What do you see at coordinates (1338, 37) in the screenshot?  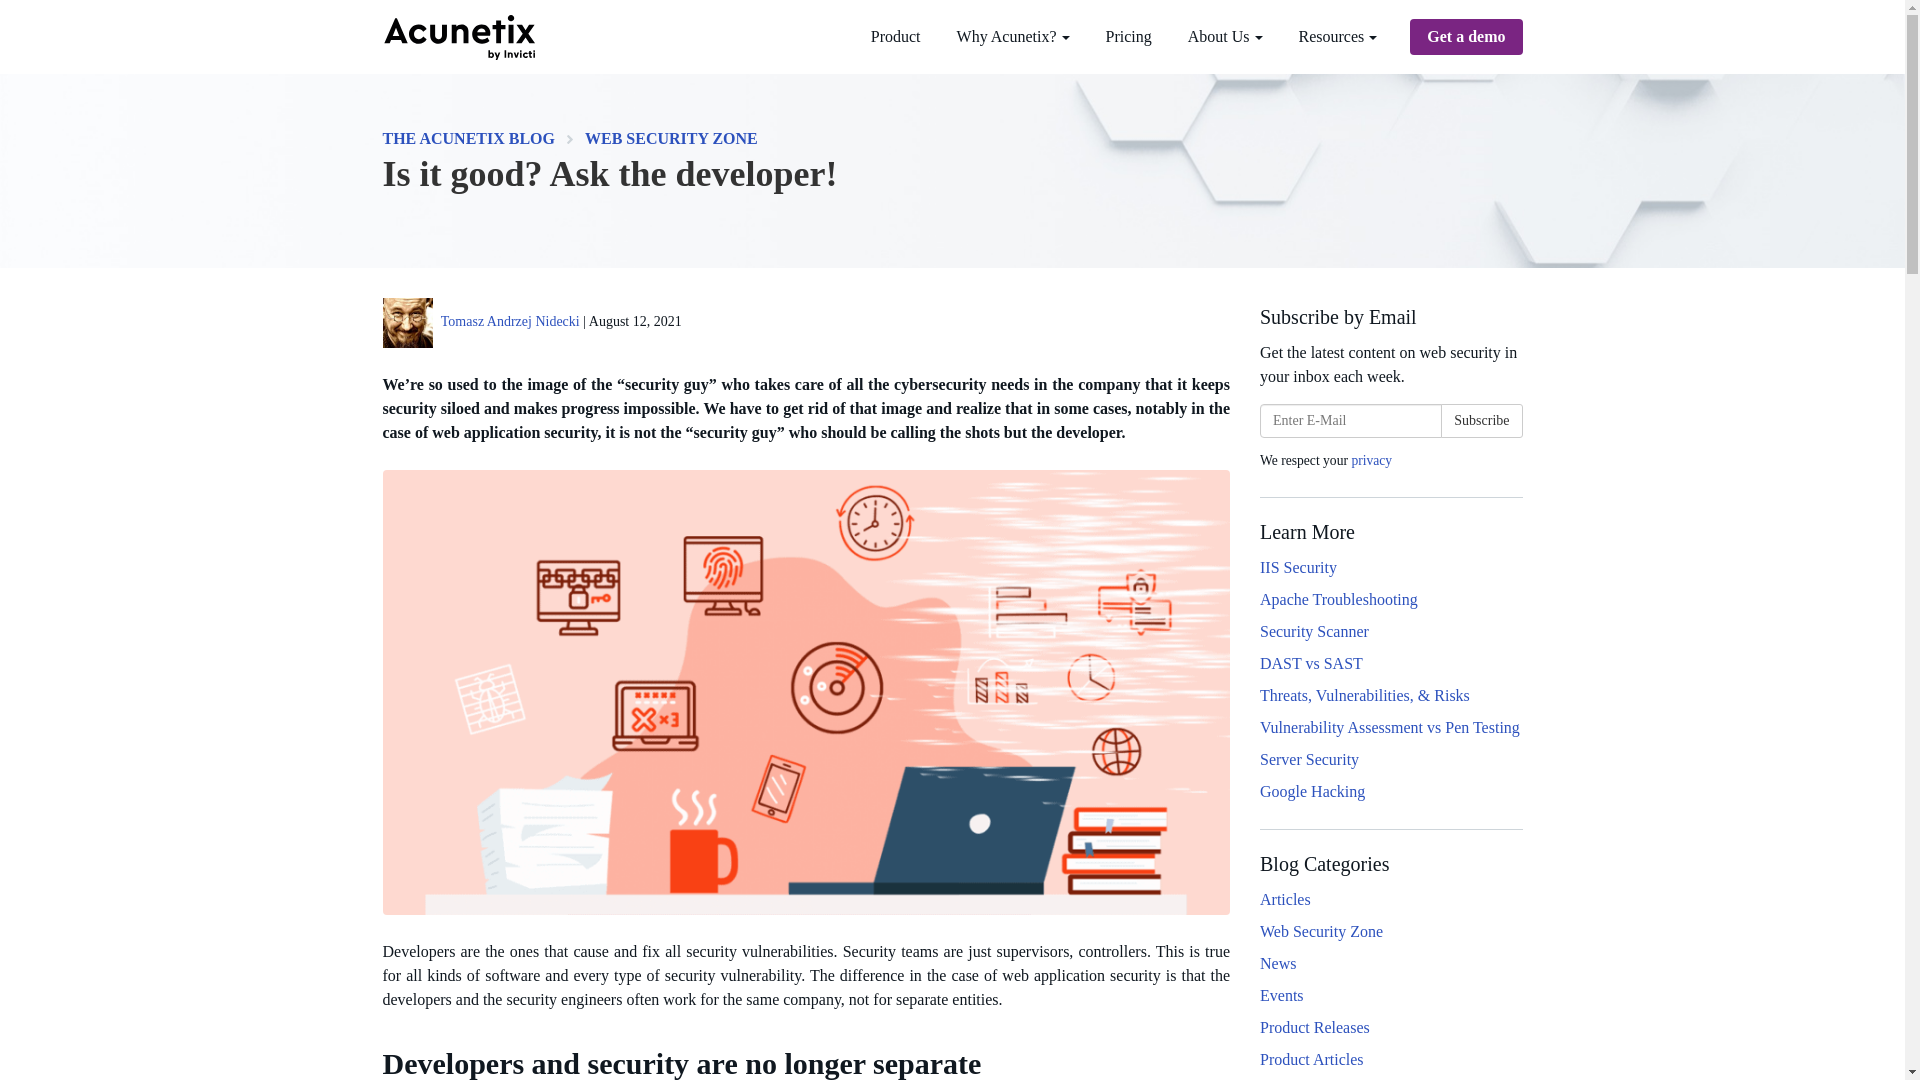 I see `Resources` at bounding box center [1338, 37].